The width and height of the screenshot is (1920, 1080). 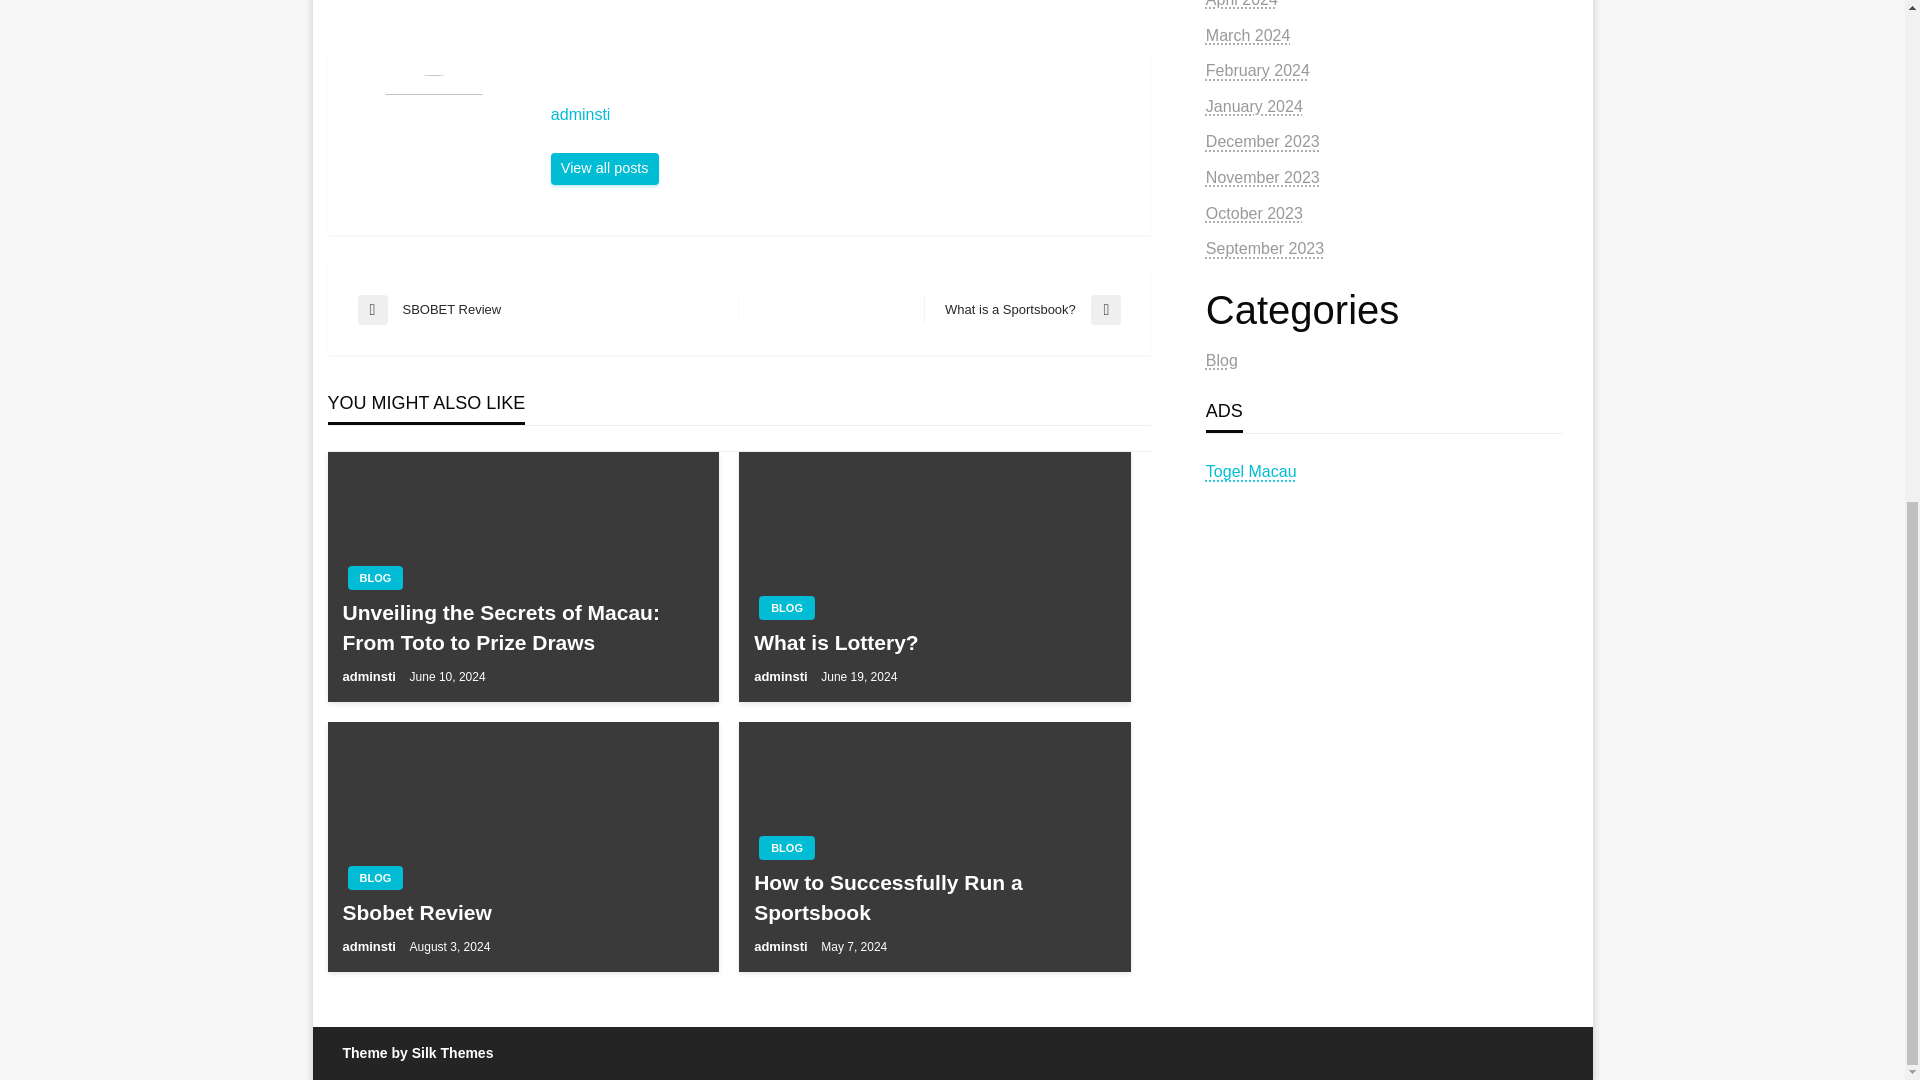 What do you see at coordinates (840, 114) in the screenshot?
I see `adminsti` at bounding box center [840, 114].